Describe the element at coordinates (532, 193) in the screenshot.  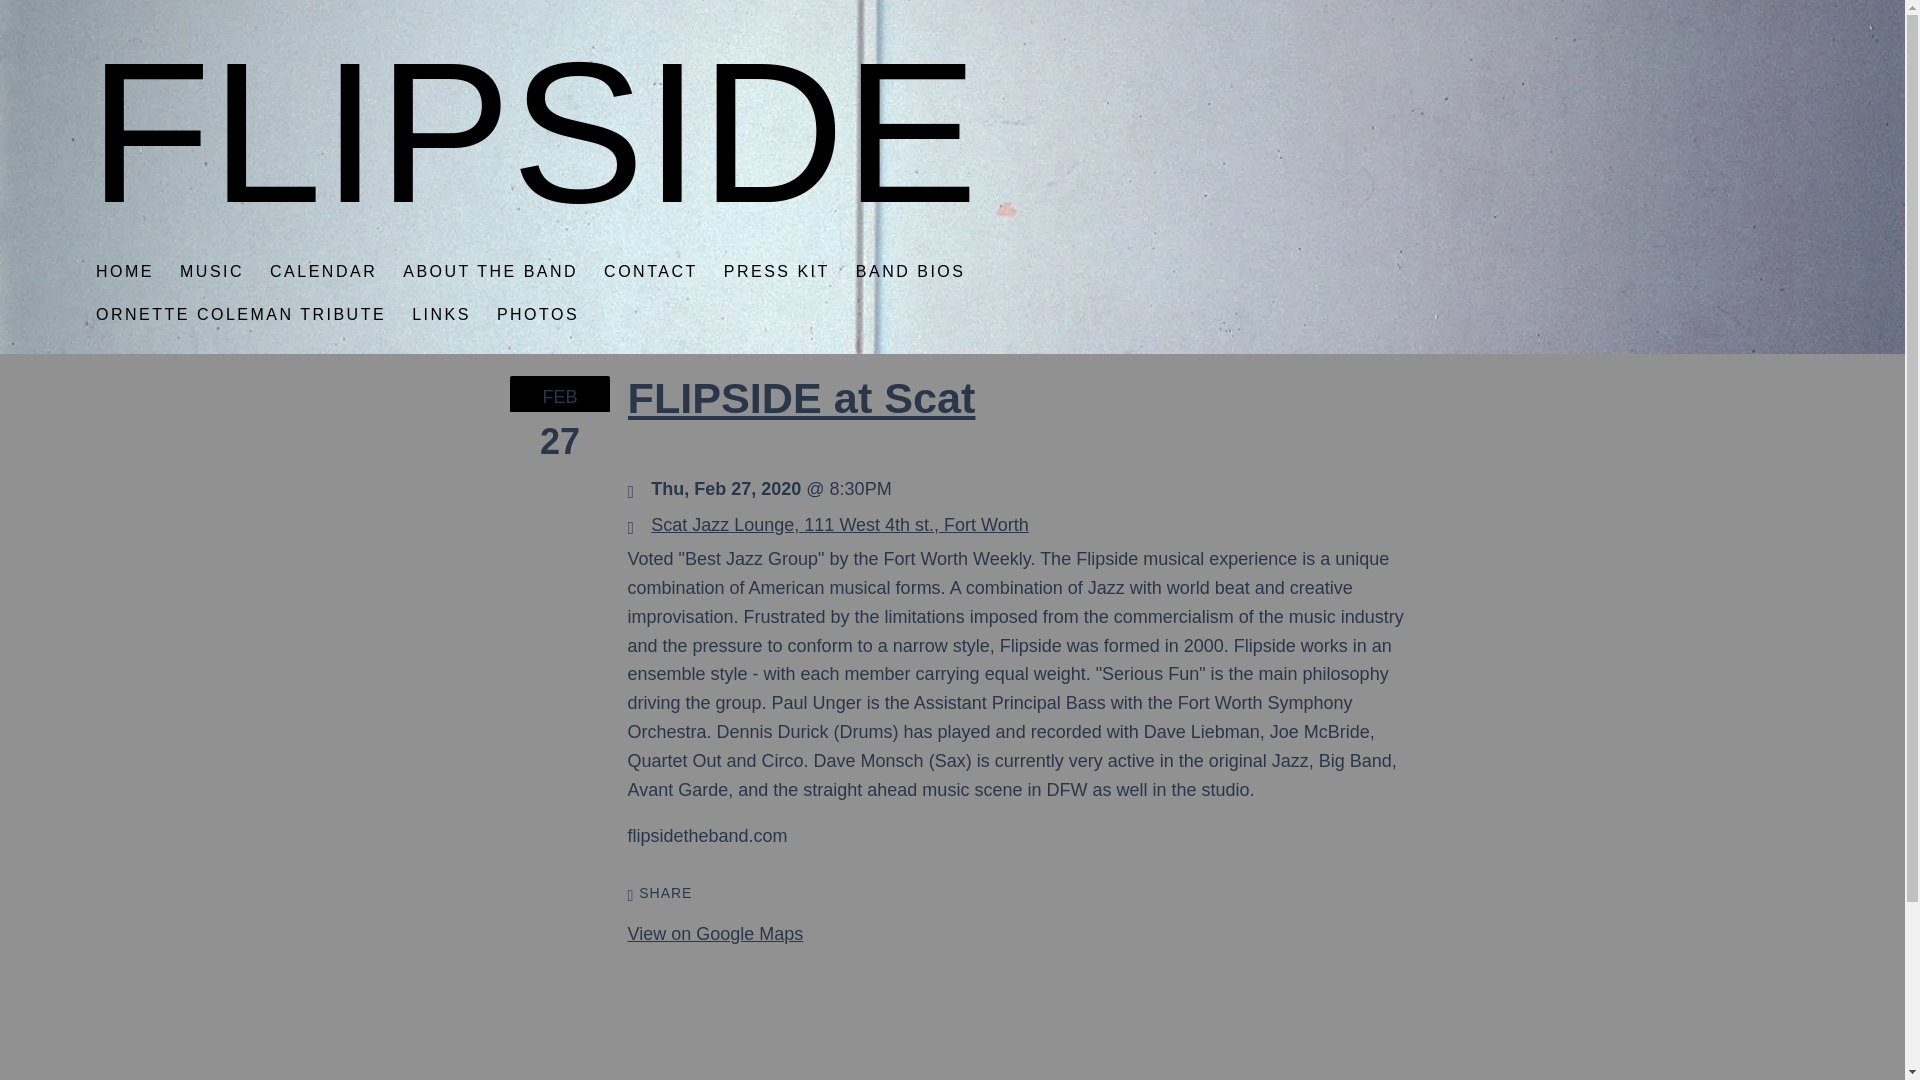
I see `FLIPSIDE` at that location.